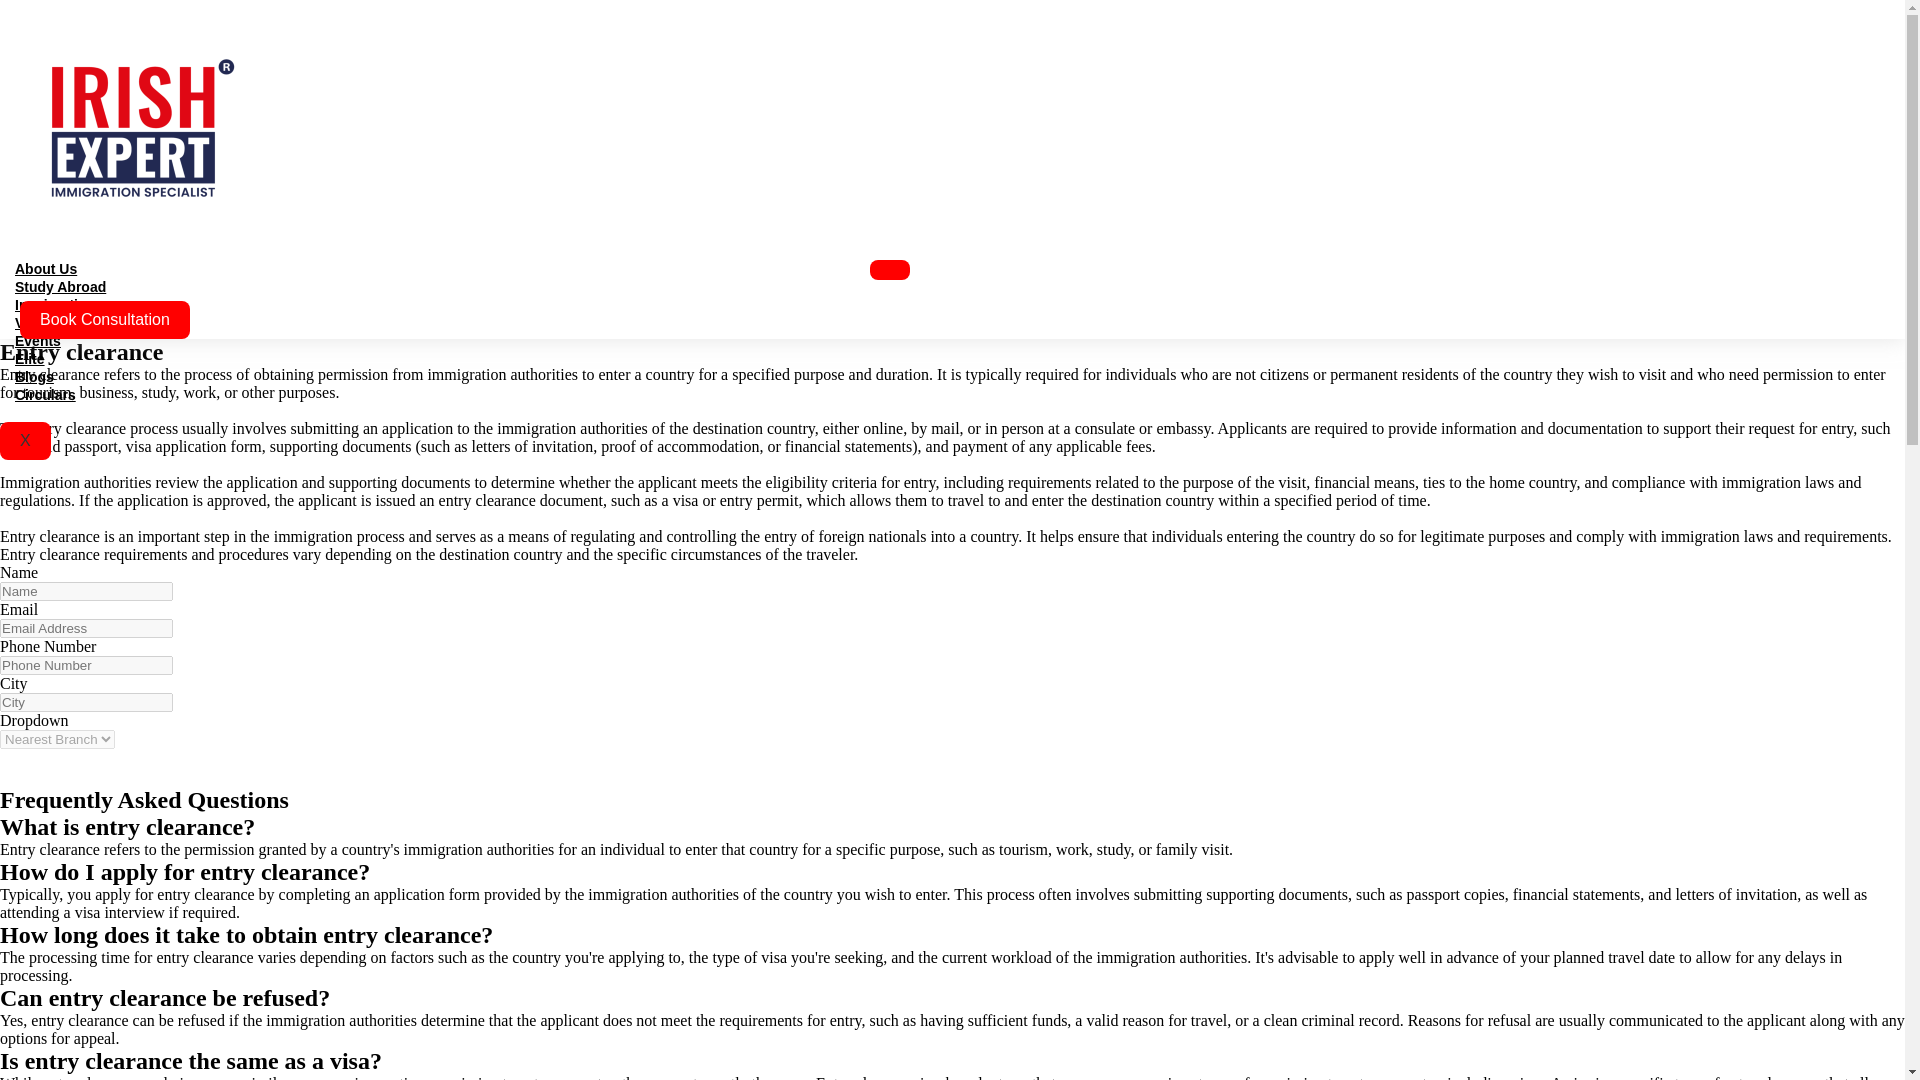 Image resolution: width=1920 pixels, height=1080 pixels. What do you see at coordinates (30, 359) in the screenshot?
I see `Elite` at bounding box center [30, 359].